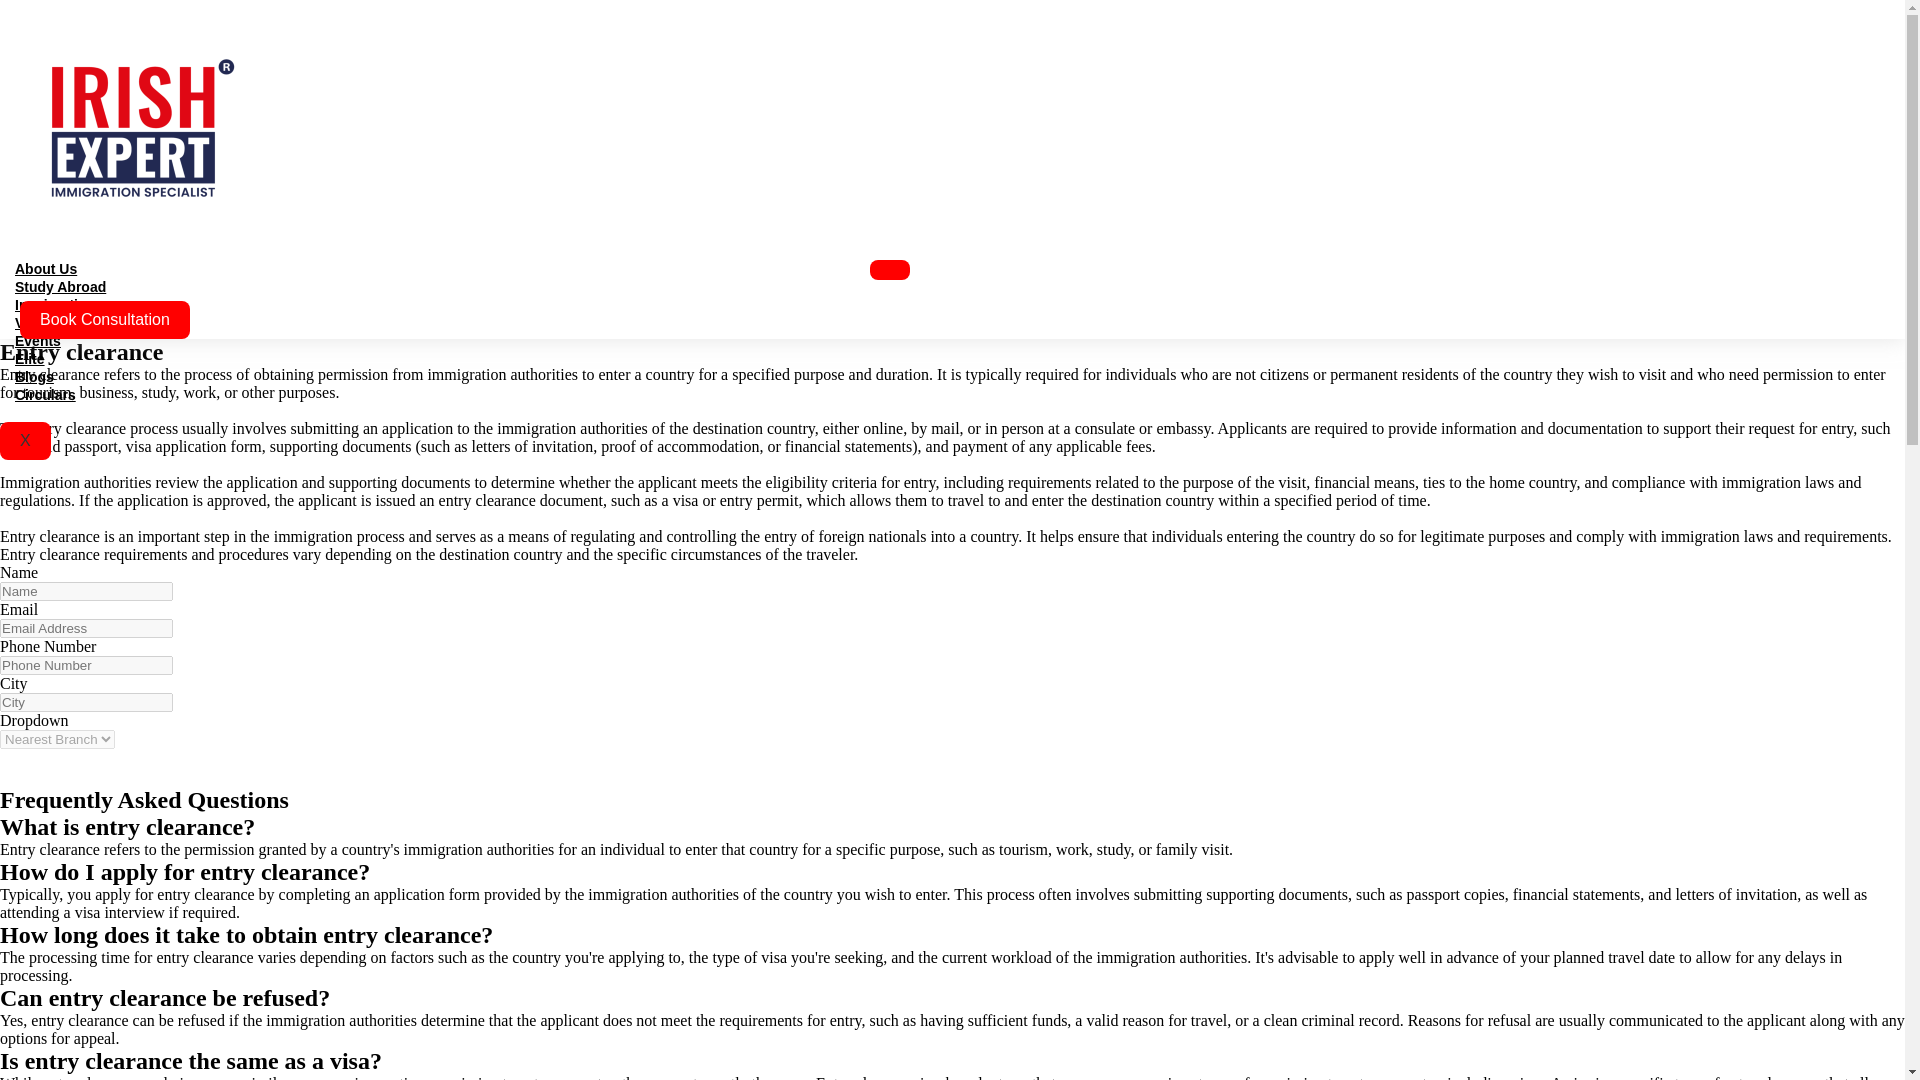 Image resolution: width=1920 pixels, height=1080 pixels. What do you see at coordinates (30, 359) in the screenshot?
I see `Elite` at bounding box center [30, 359].